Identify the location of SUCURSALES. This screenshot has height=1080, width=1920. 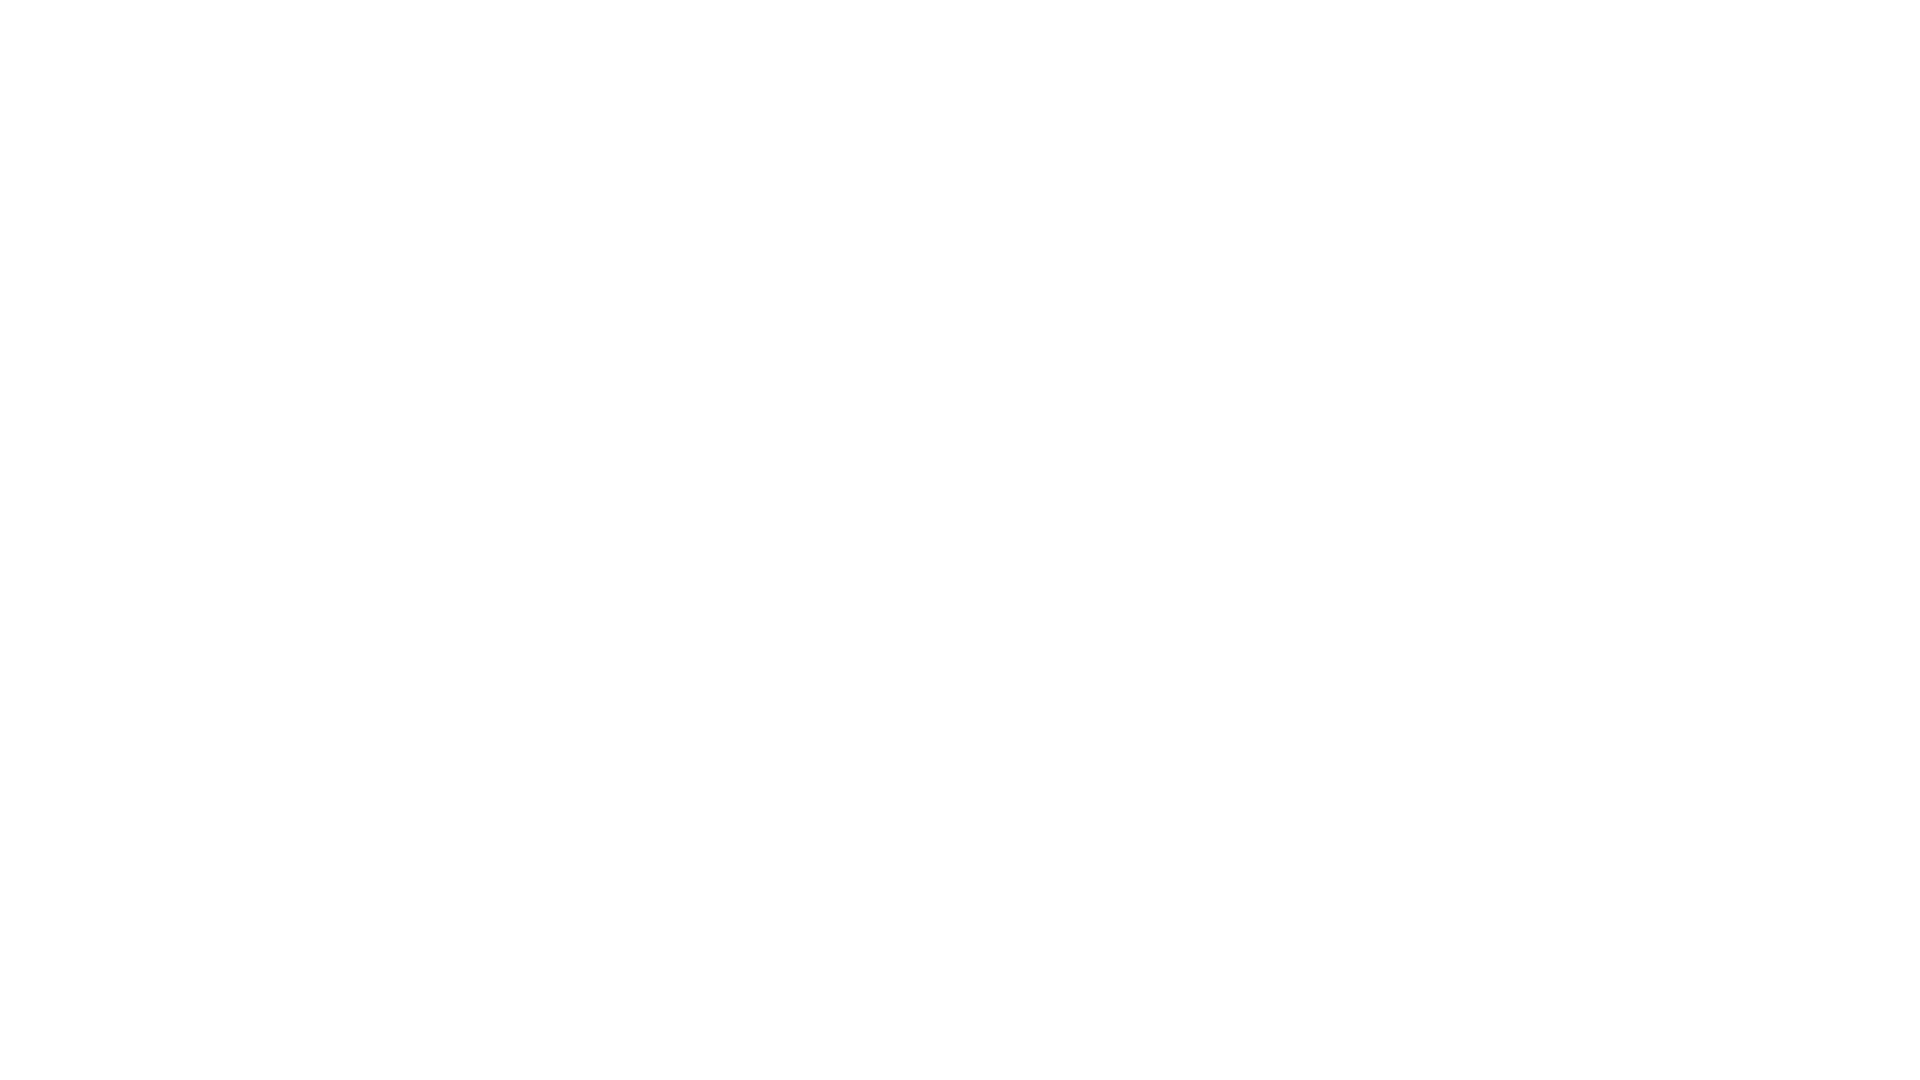
(1181, 21).